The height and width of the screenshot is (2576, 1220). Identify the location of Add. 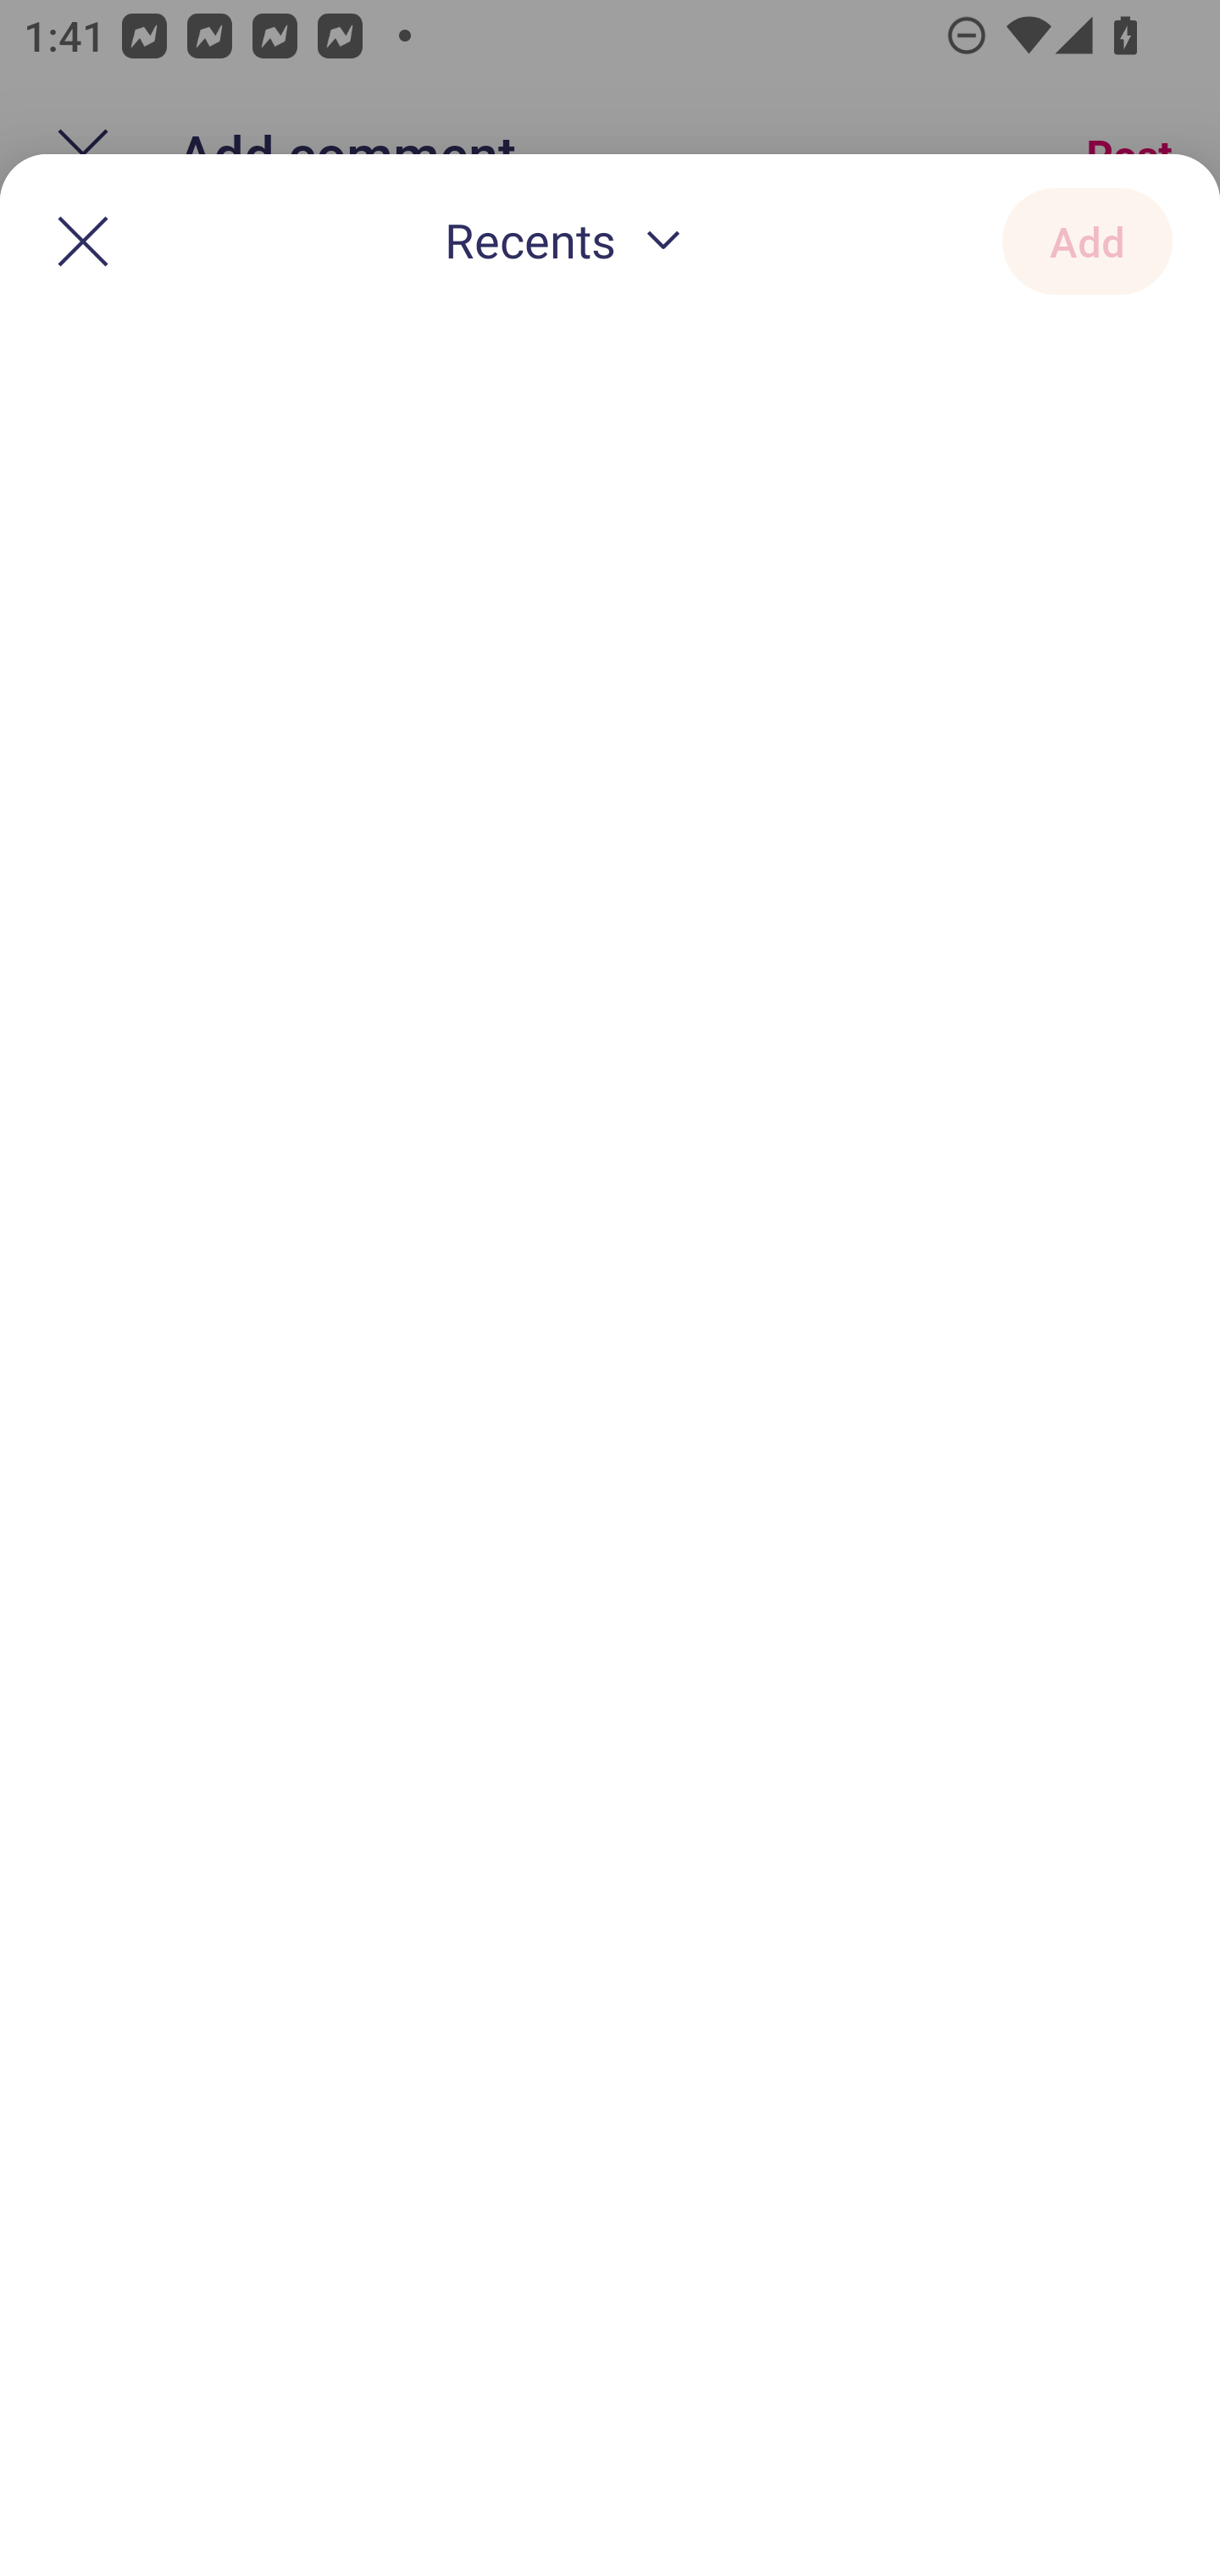
(1087, 241).